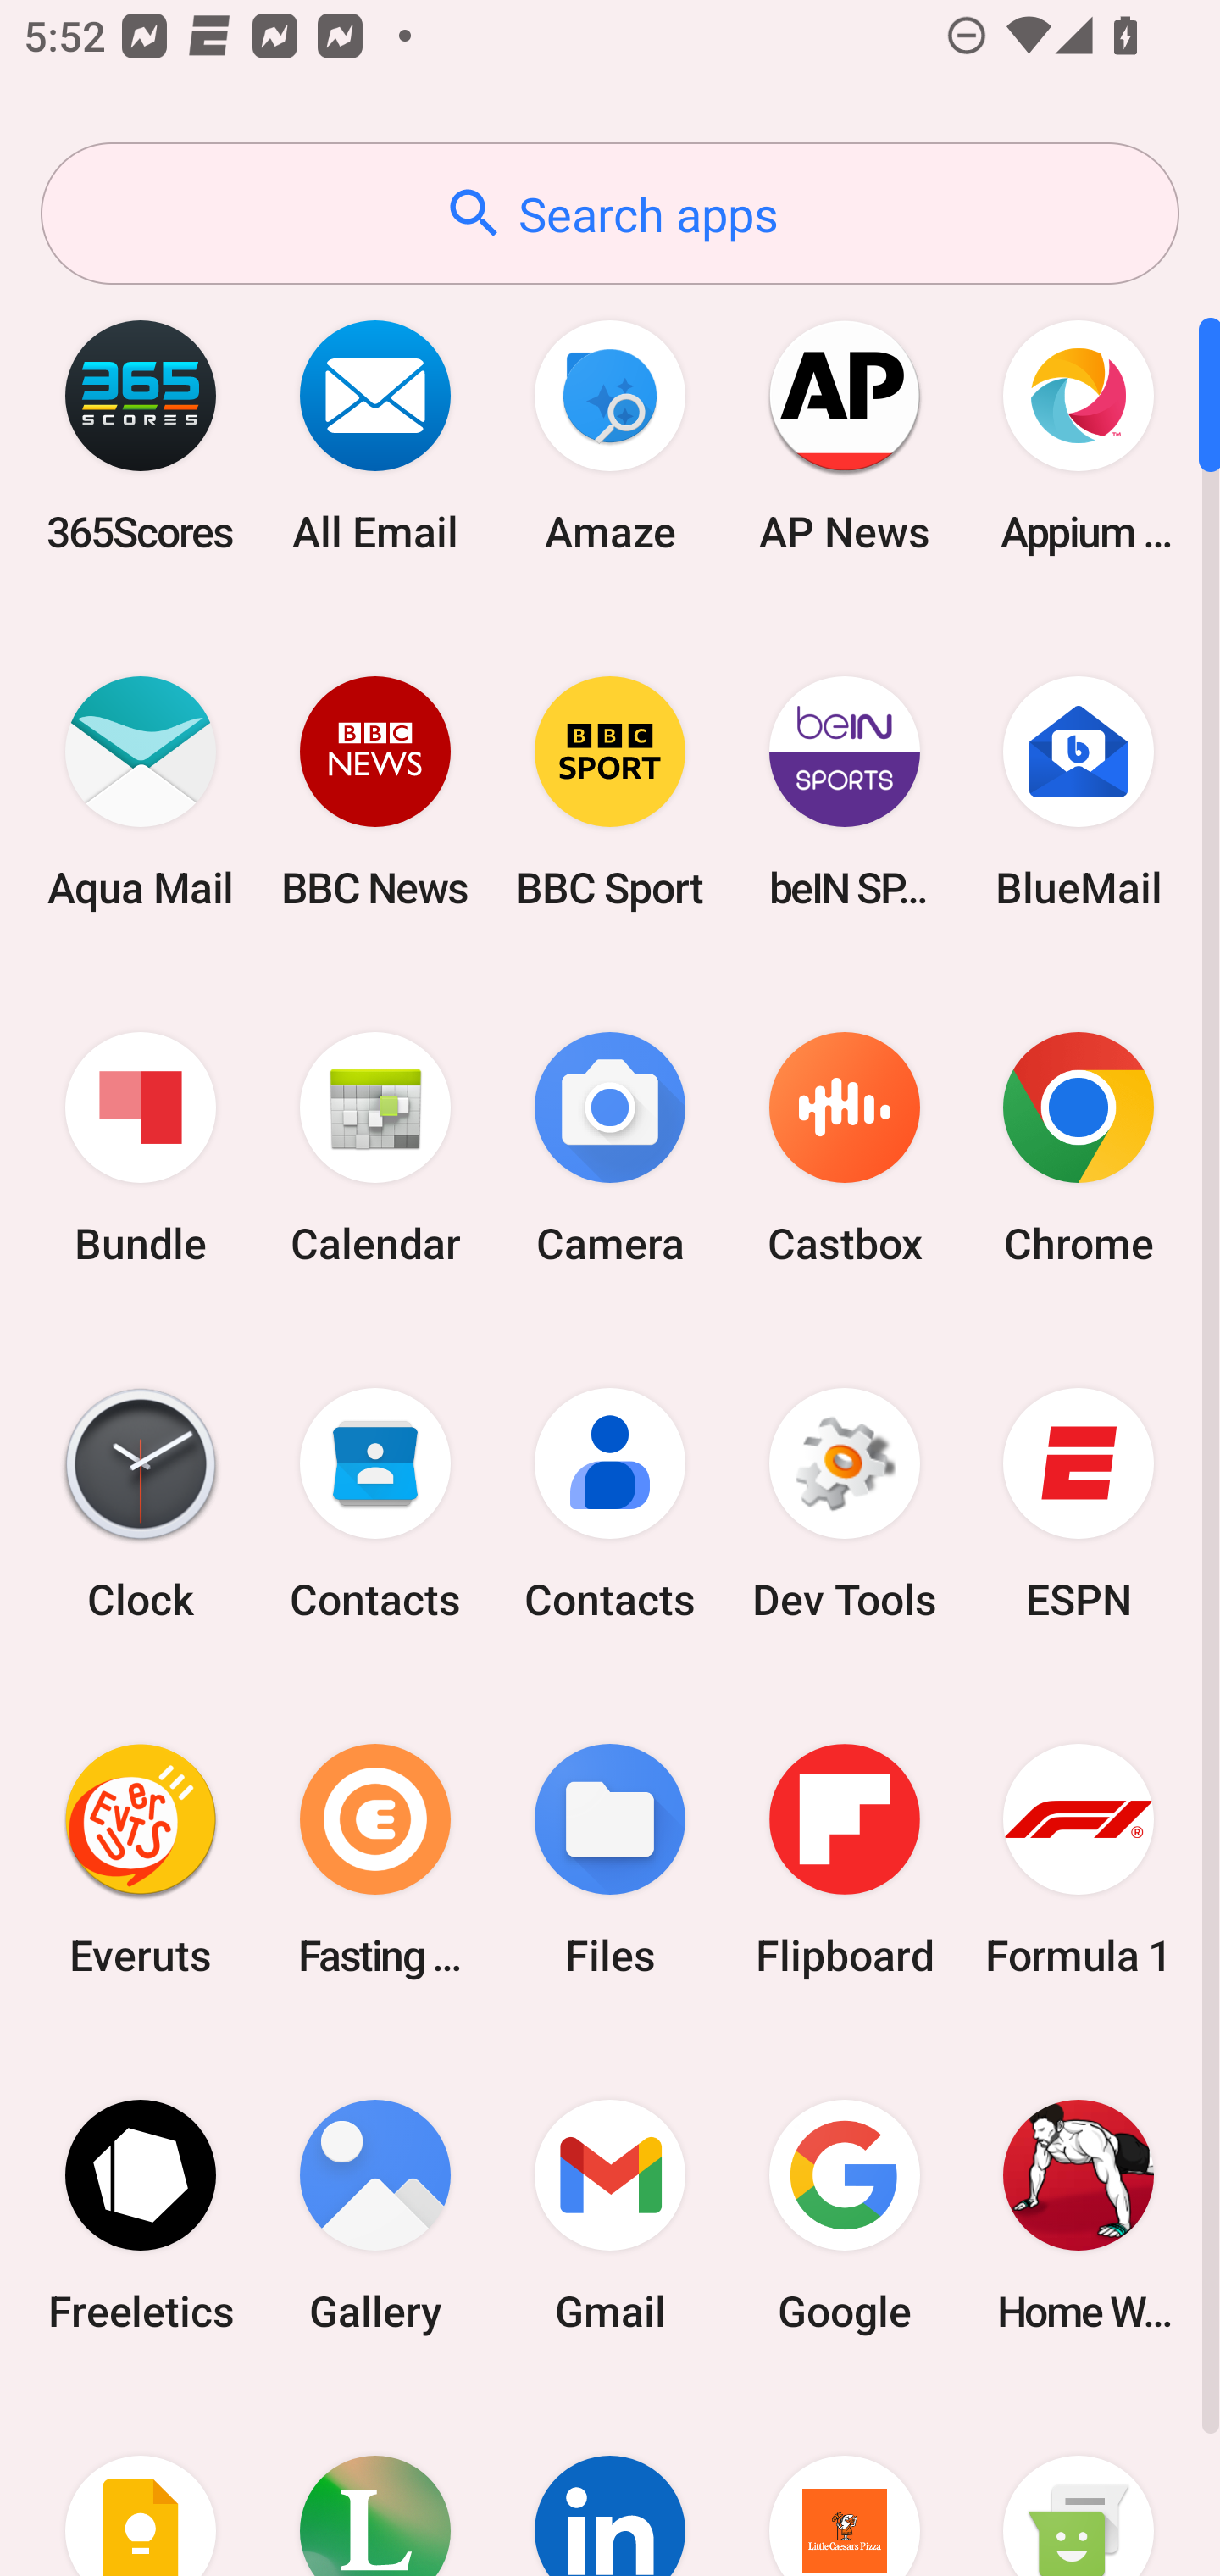 This screenshot has width=1220, height=2576. I want to click on Castbox, so click(844, 1149).